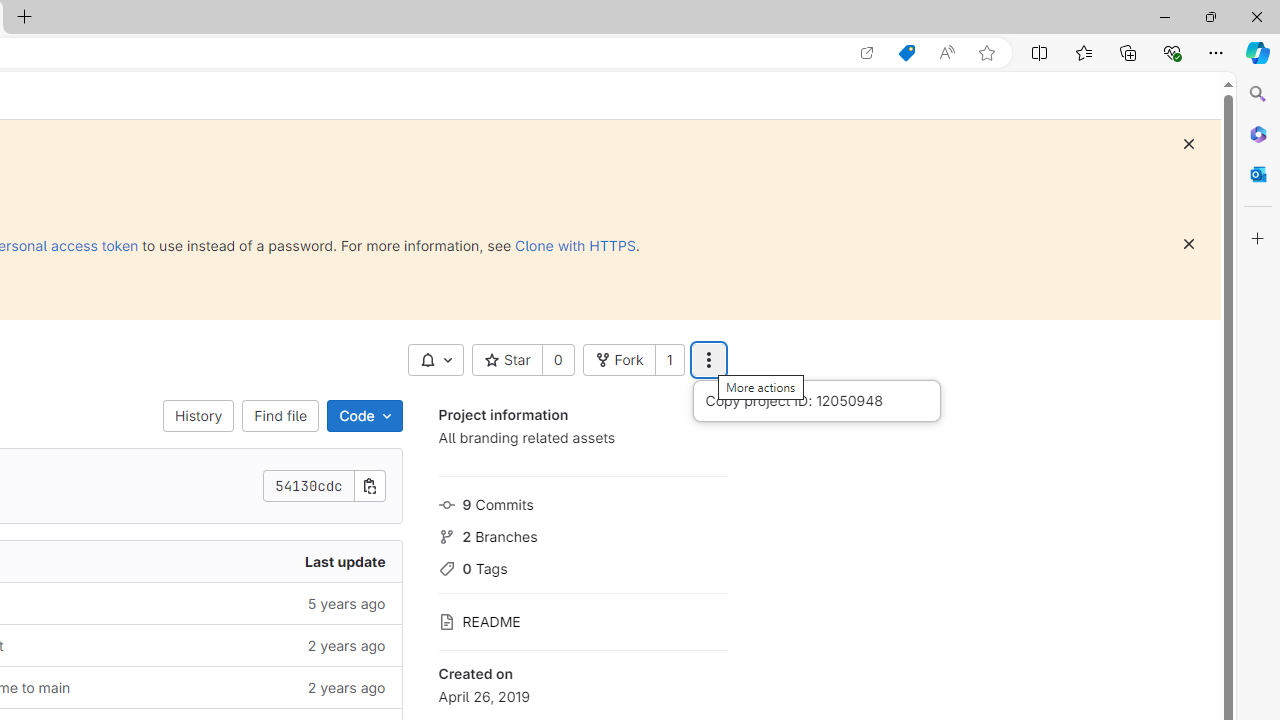 The width and height of the screenshot is (1280, 720). Describe the element at coordinates (582, 534) in the screenshot. I see `2 Branches` at that location.